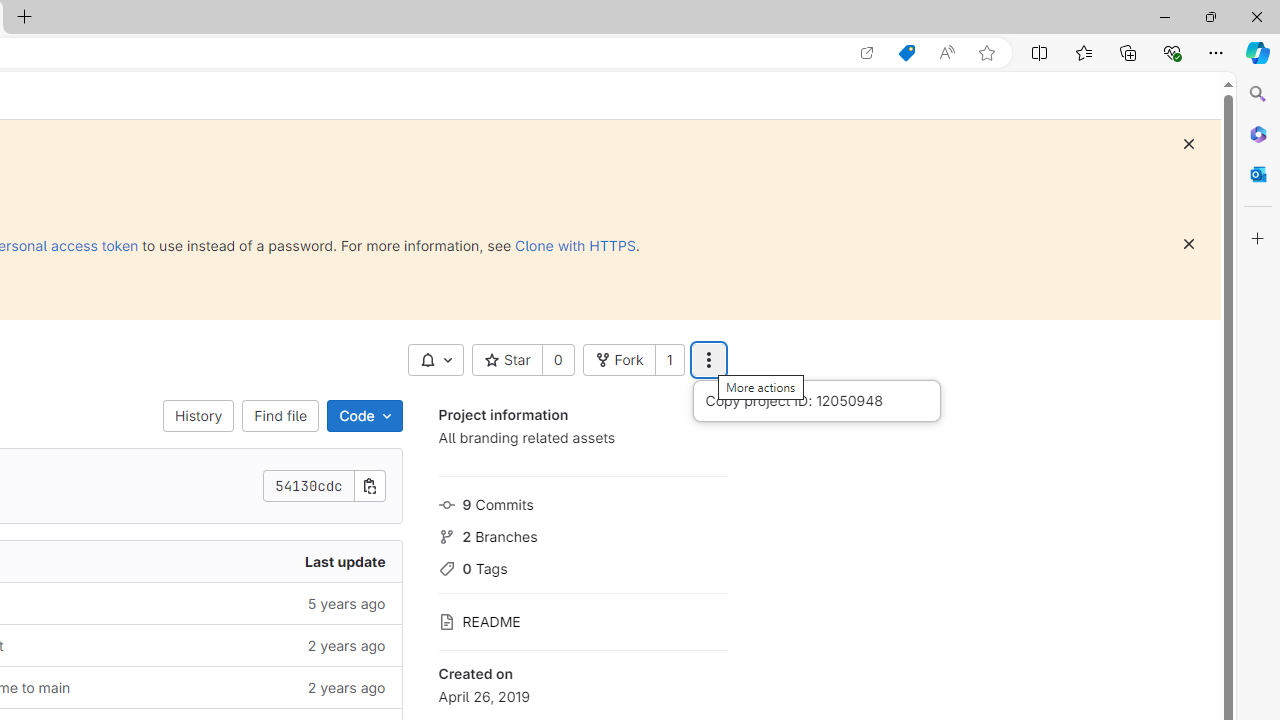 The width and height of the screenshot is (1280, 720). Describe the element at coordinates (582, 534) in the screenshot. I see `2 Branches` at that location.